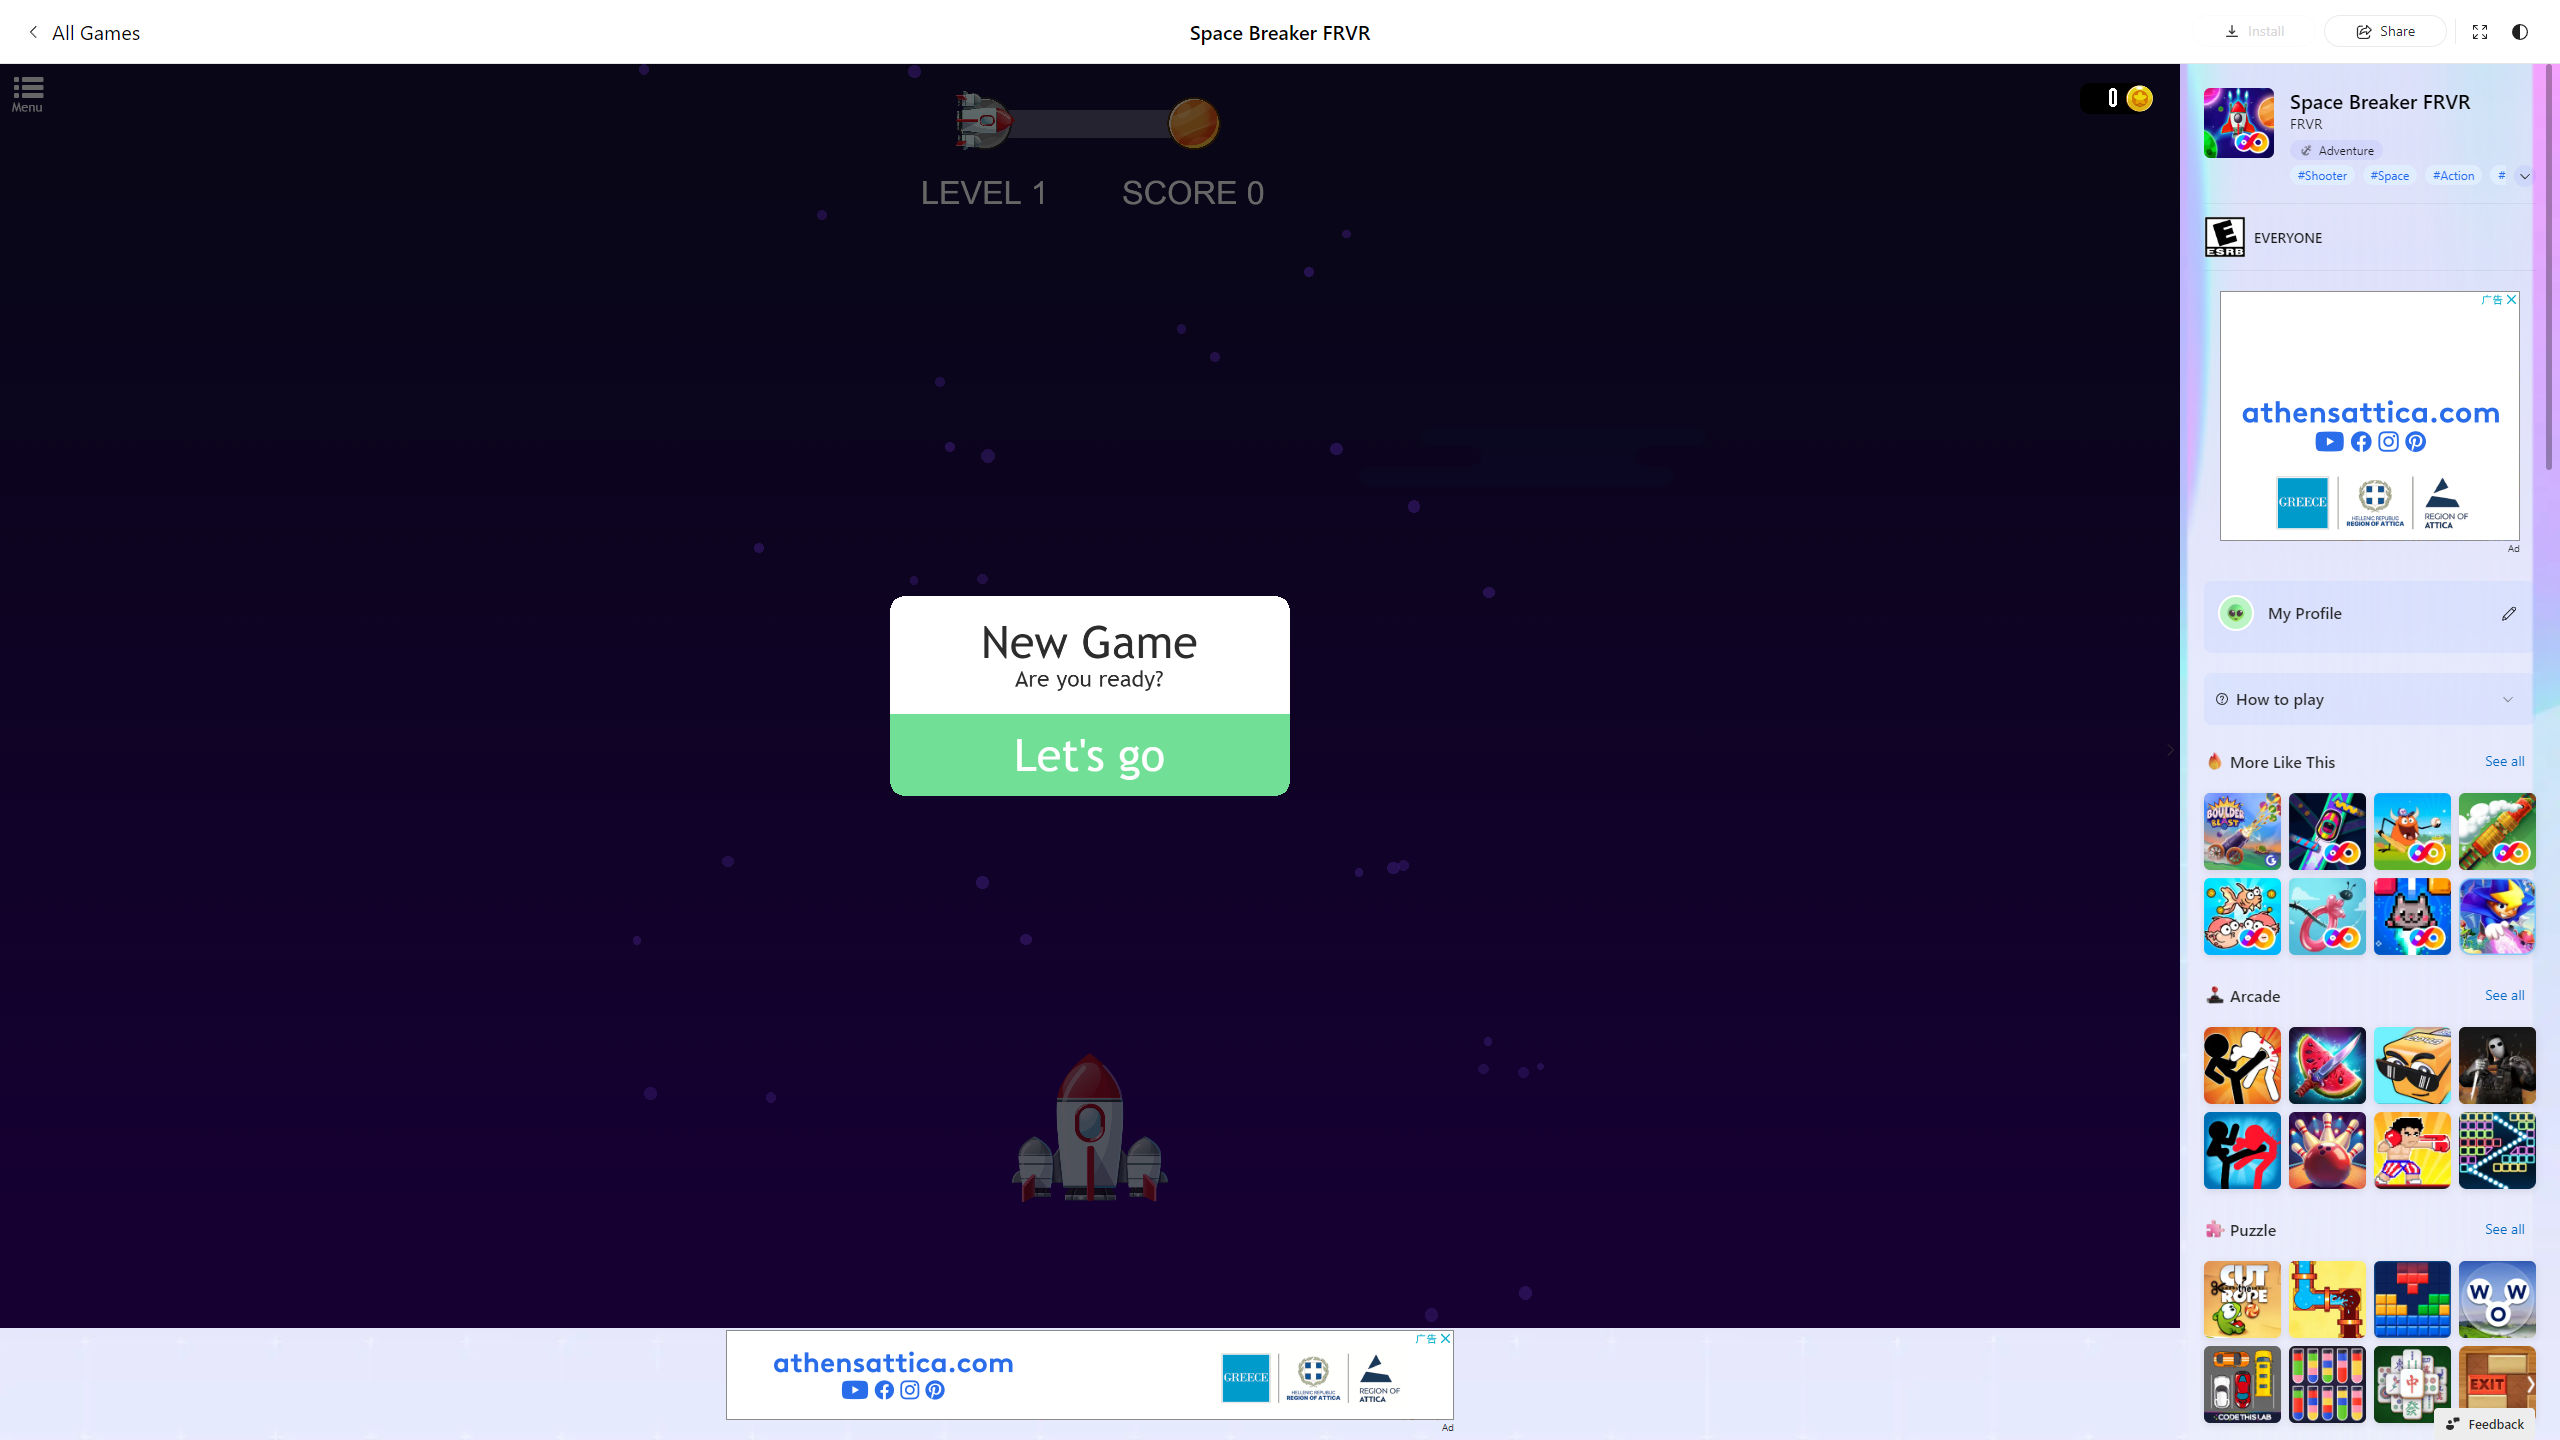 The width and height of the screenshot is (2560, 1440). Describe the element at coordinates (2369, 416) in the screenshot. I see `Advertisement` at that location.